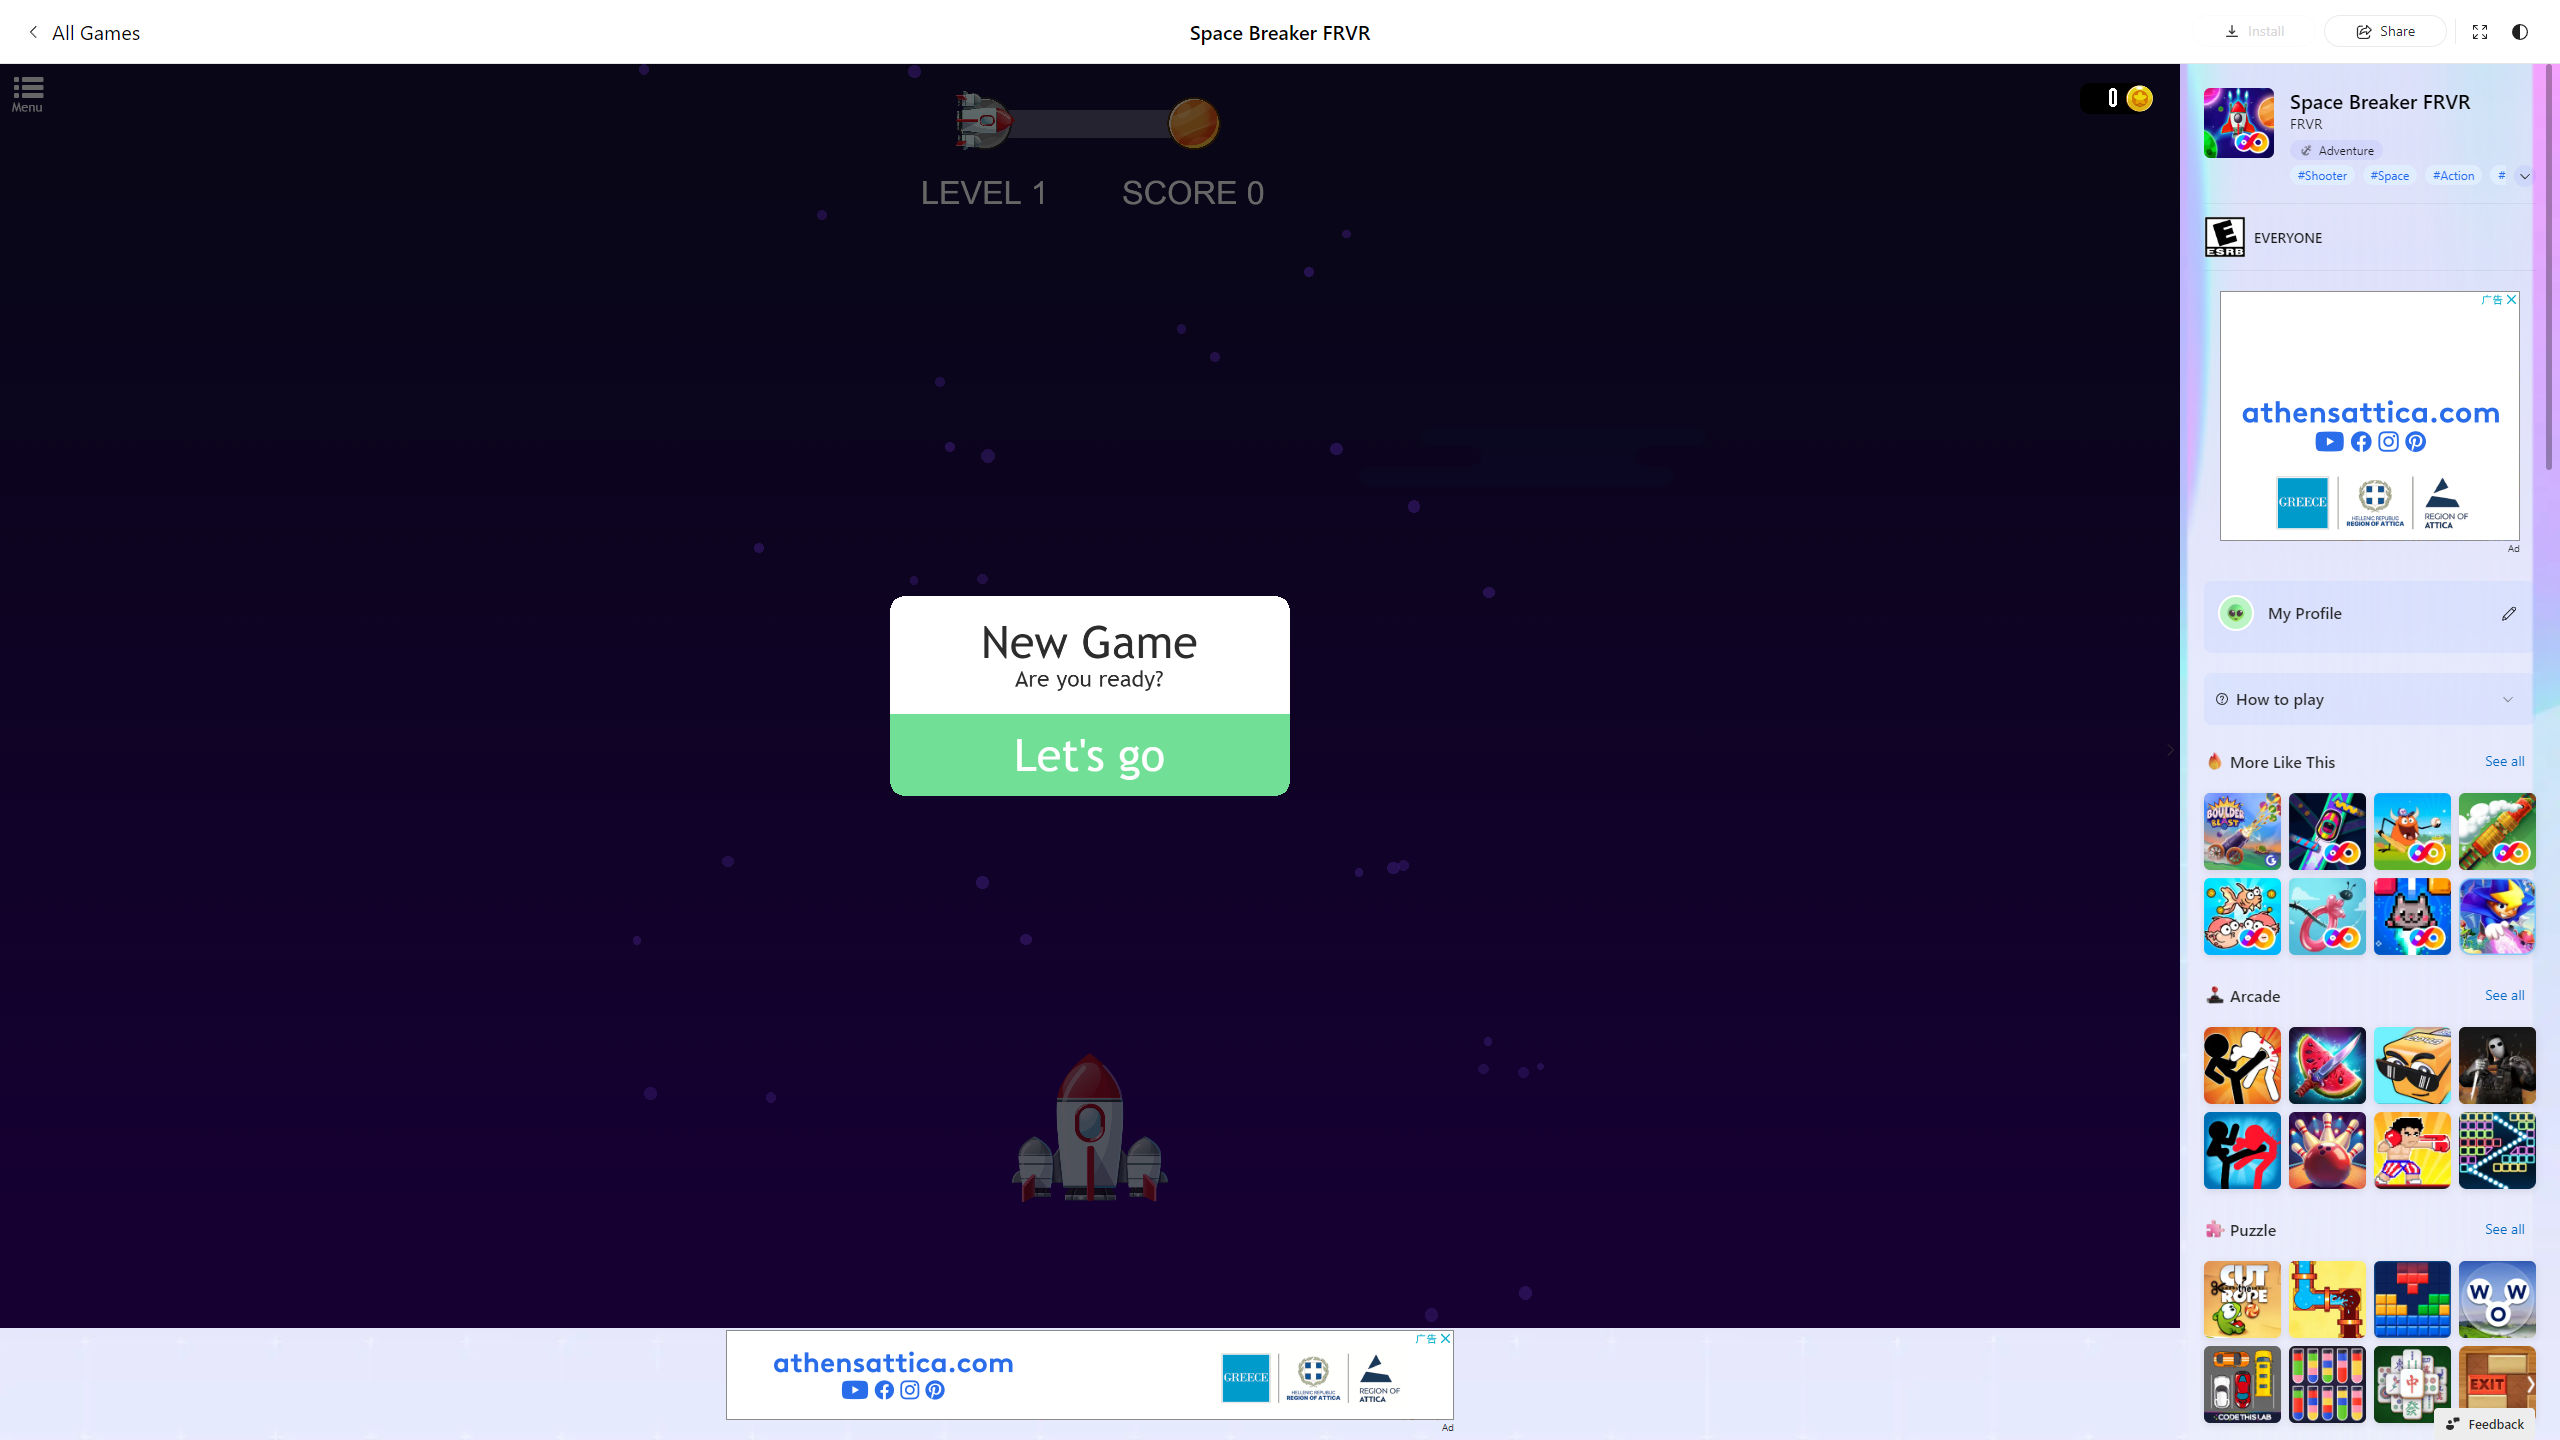 The width and height of the screenshot is (2560, 1440). Describe the element at coordinates (2369, 416) in the screenshot. I see `Advertisement` at that location.